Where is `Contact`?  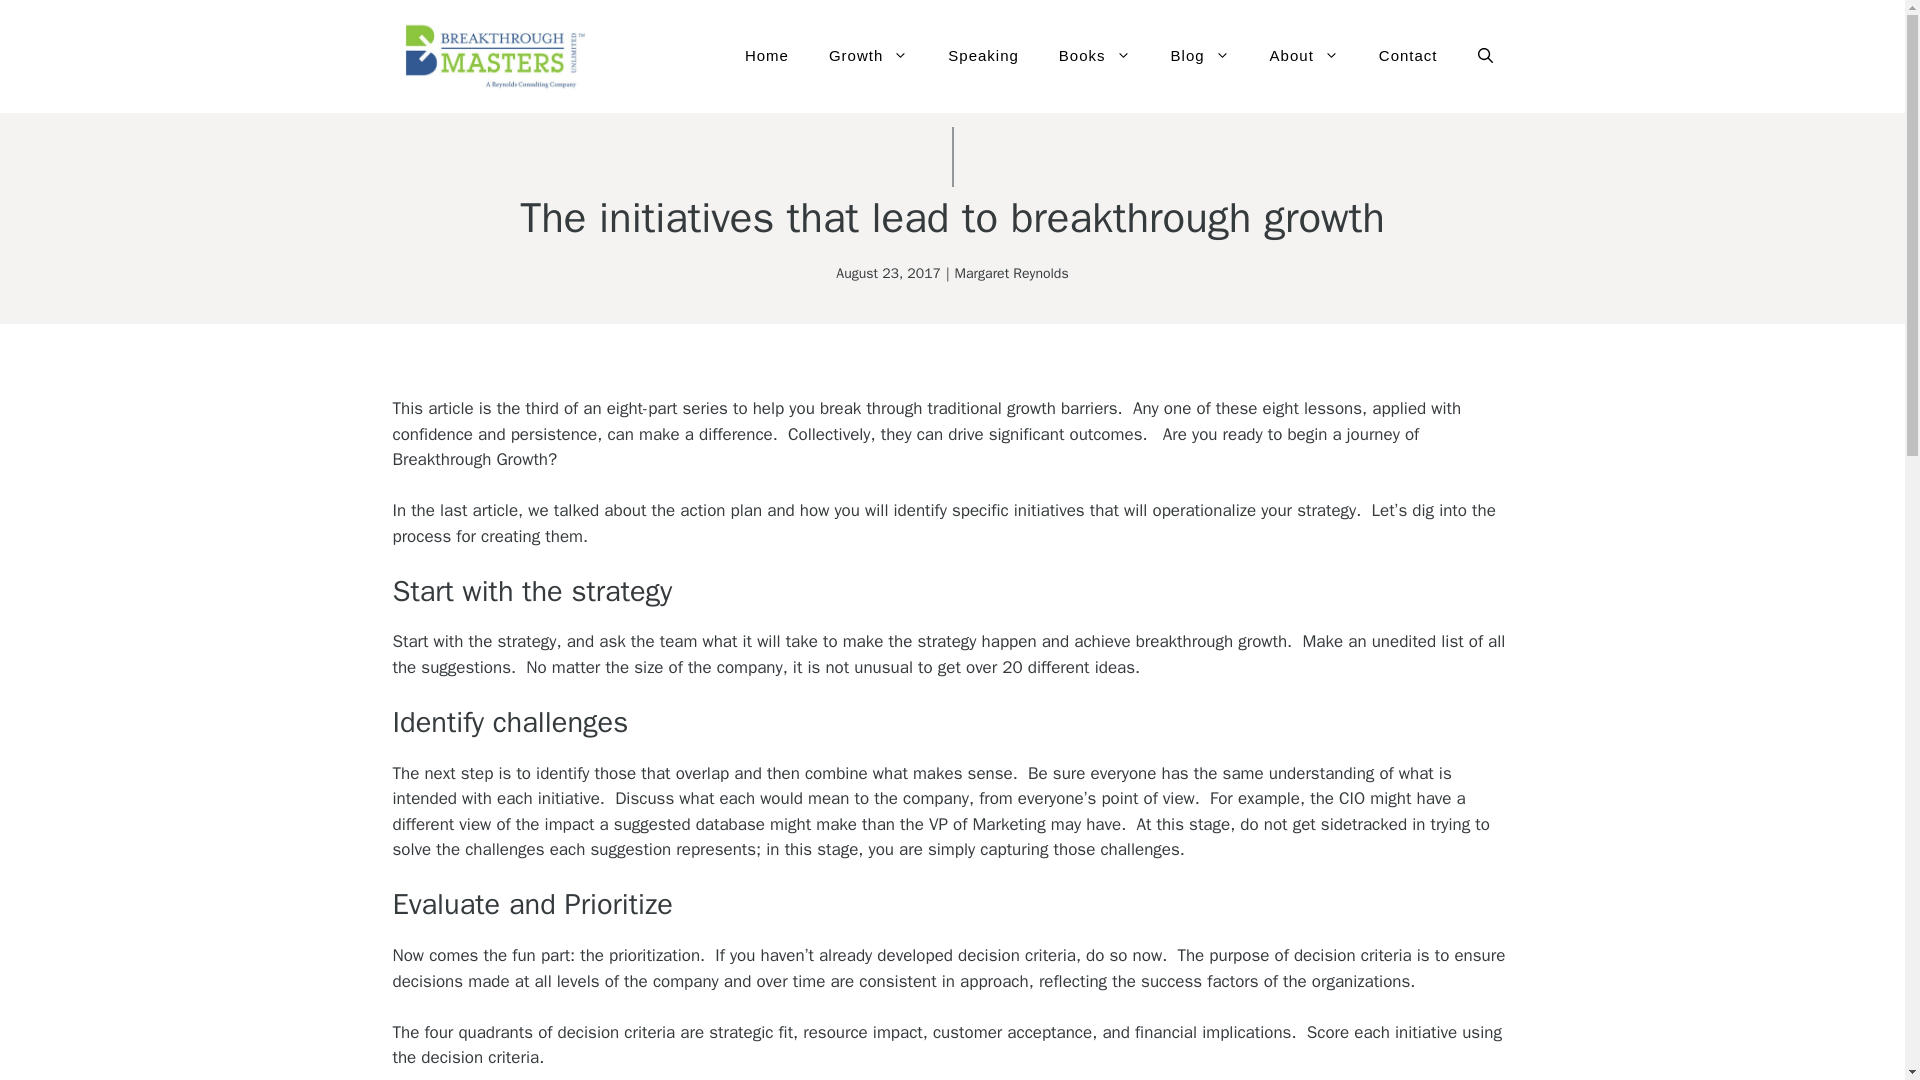 Contact is located at coordinates (1408, 56).